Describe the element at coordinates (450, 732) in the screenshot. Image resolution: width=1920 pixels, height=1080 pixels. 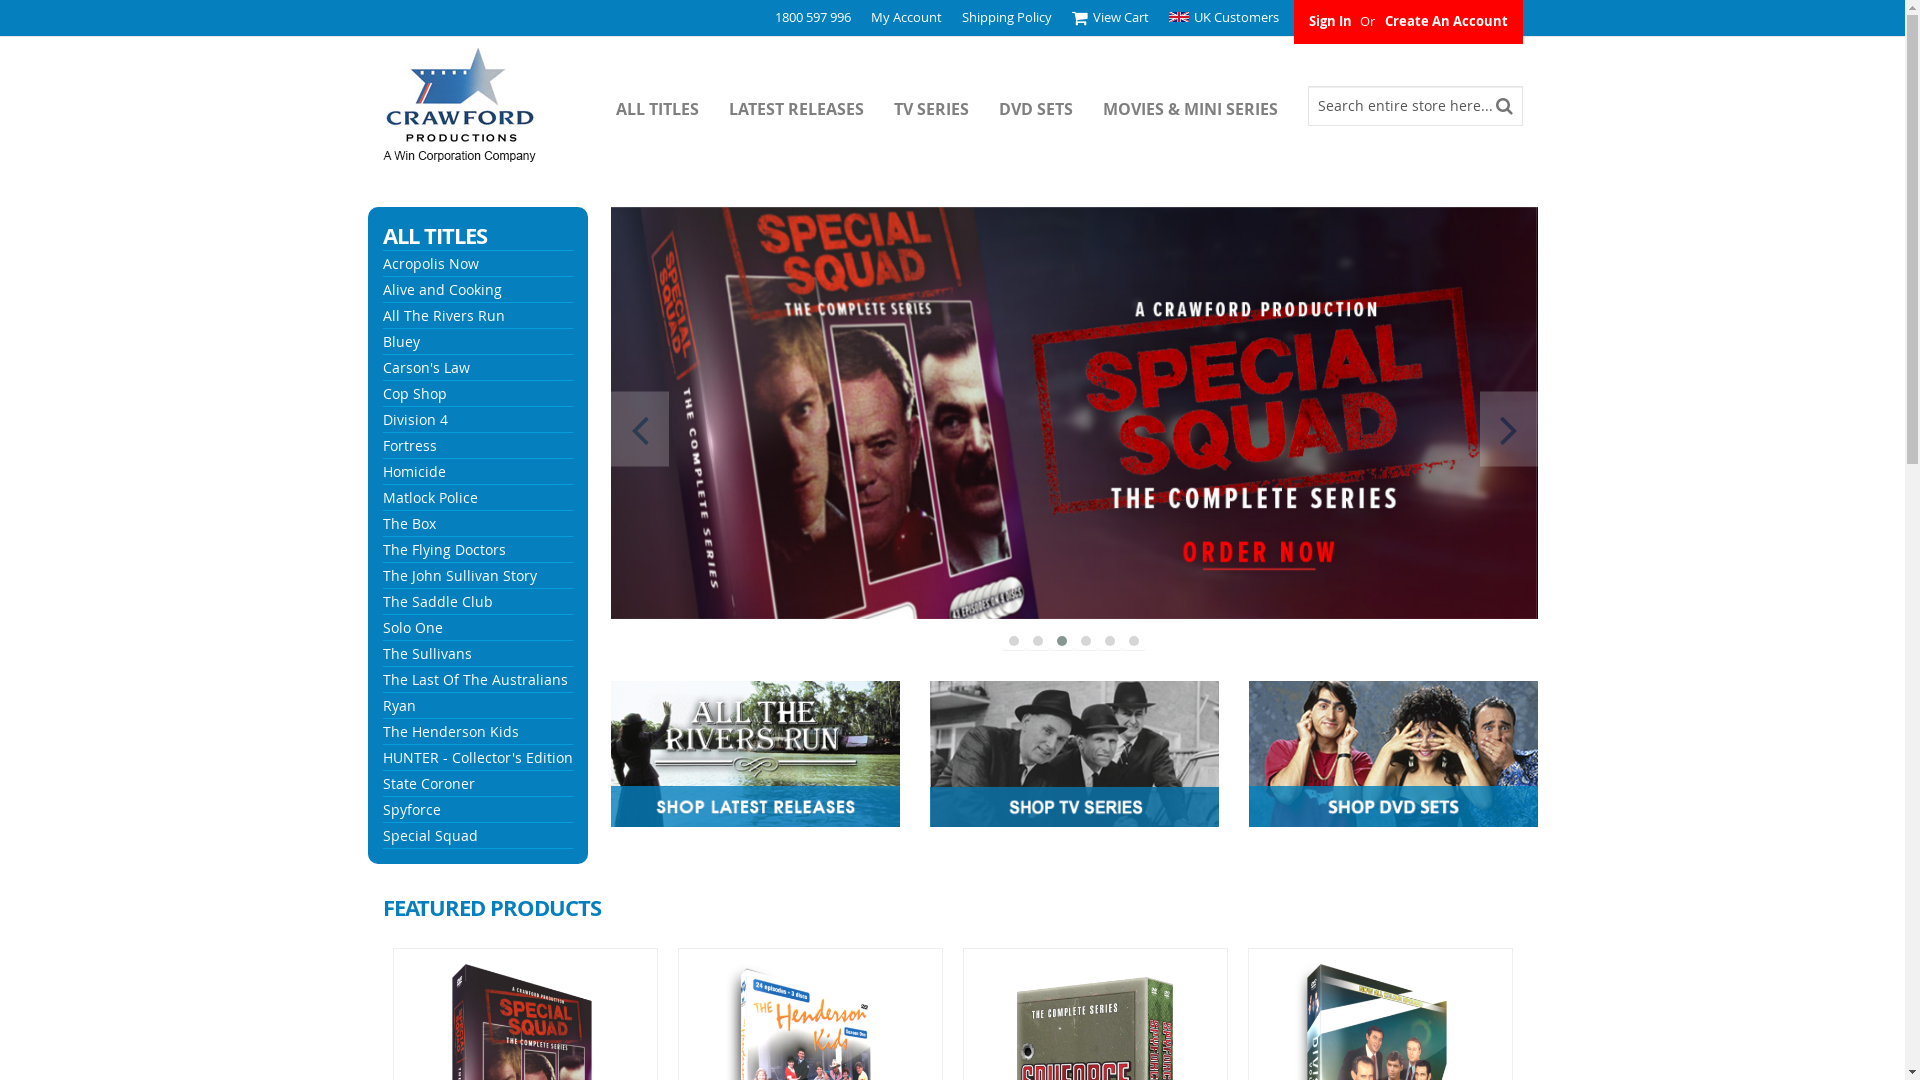
I see `The Henderson Kids` at that location.